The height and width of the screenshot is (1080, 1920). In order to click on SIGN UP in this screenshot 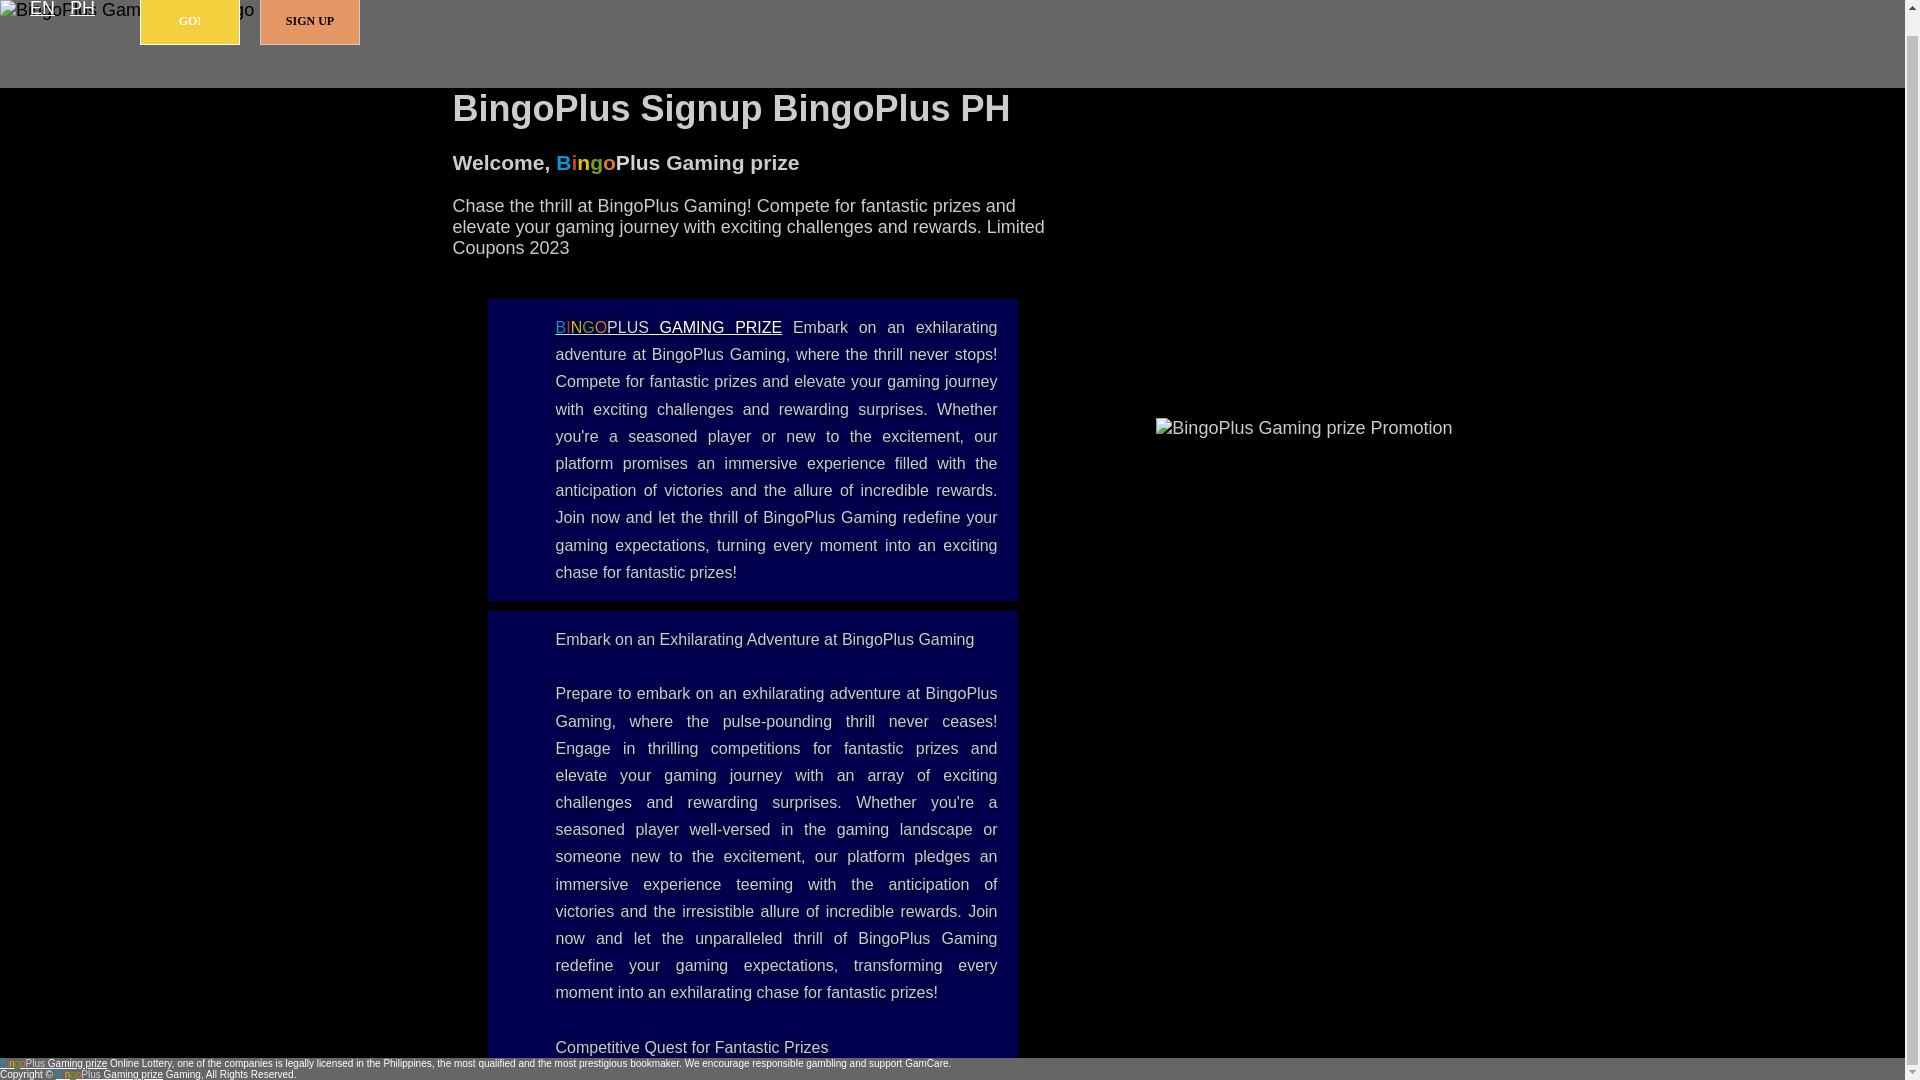, I will do `click(310, 22)`.